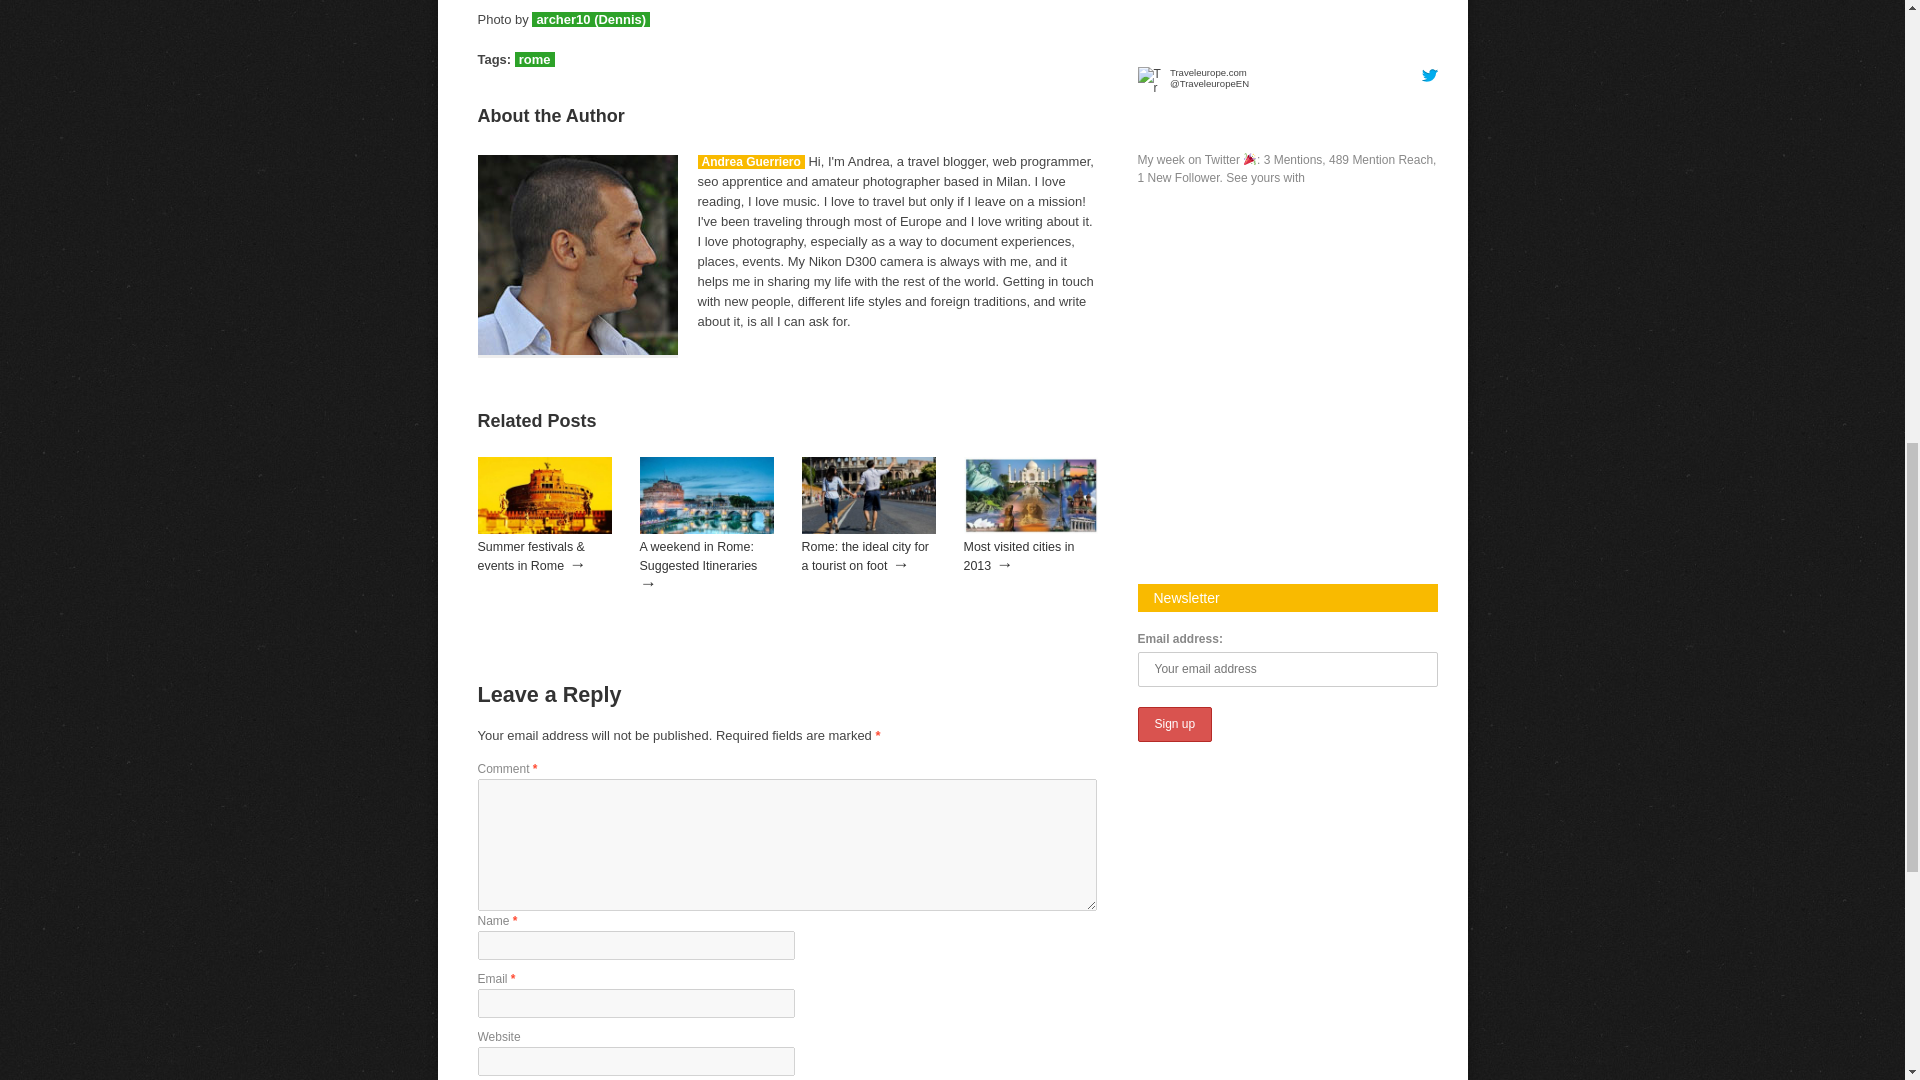  I want to click on Rome: the ideal city for a tourist on foot, so click(869, 529).